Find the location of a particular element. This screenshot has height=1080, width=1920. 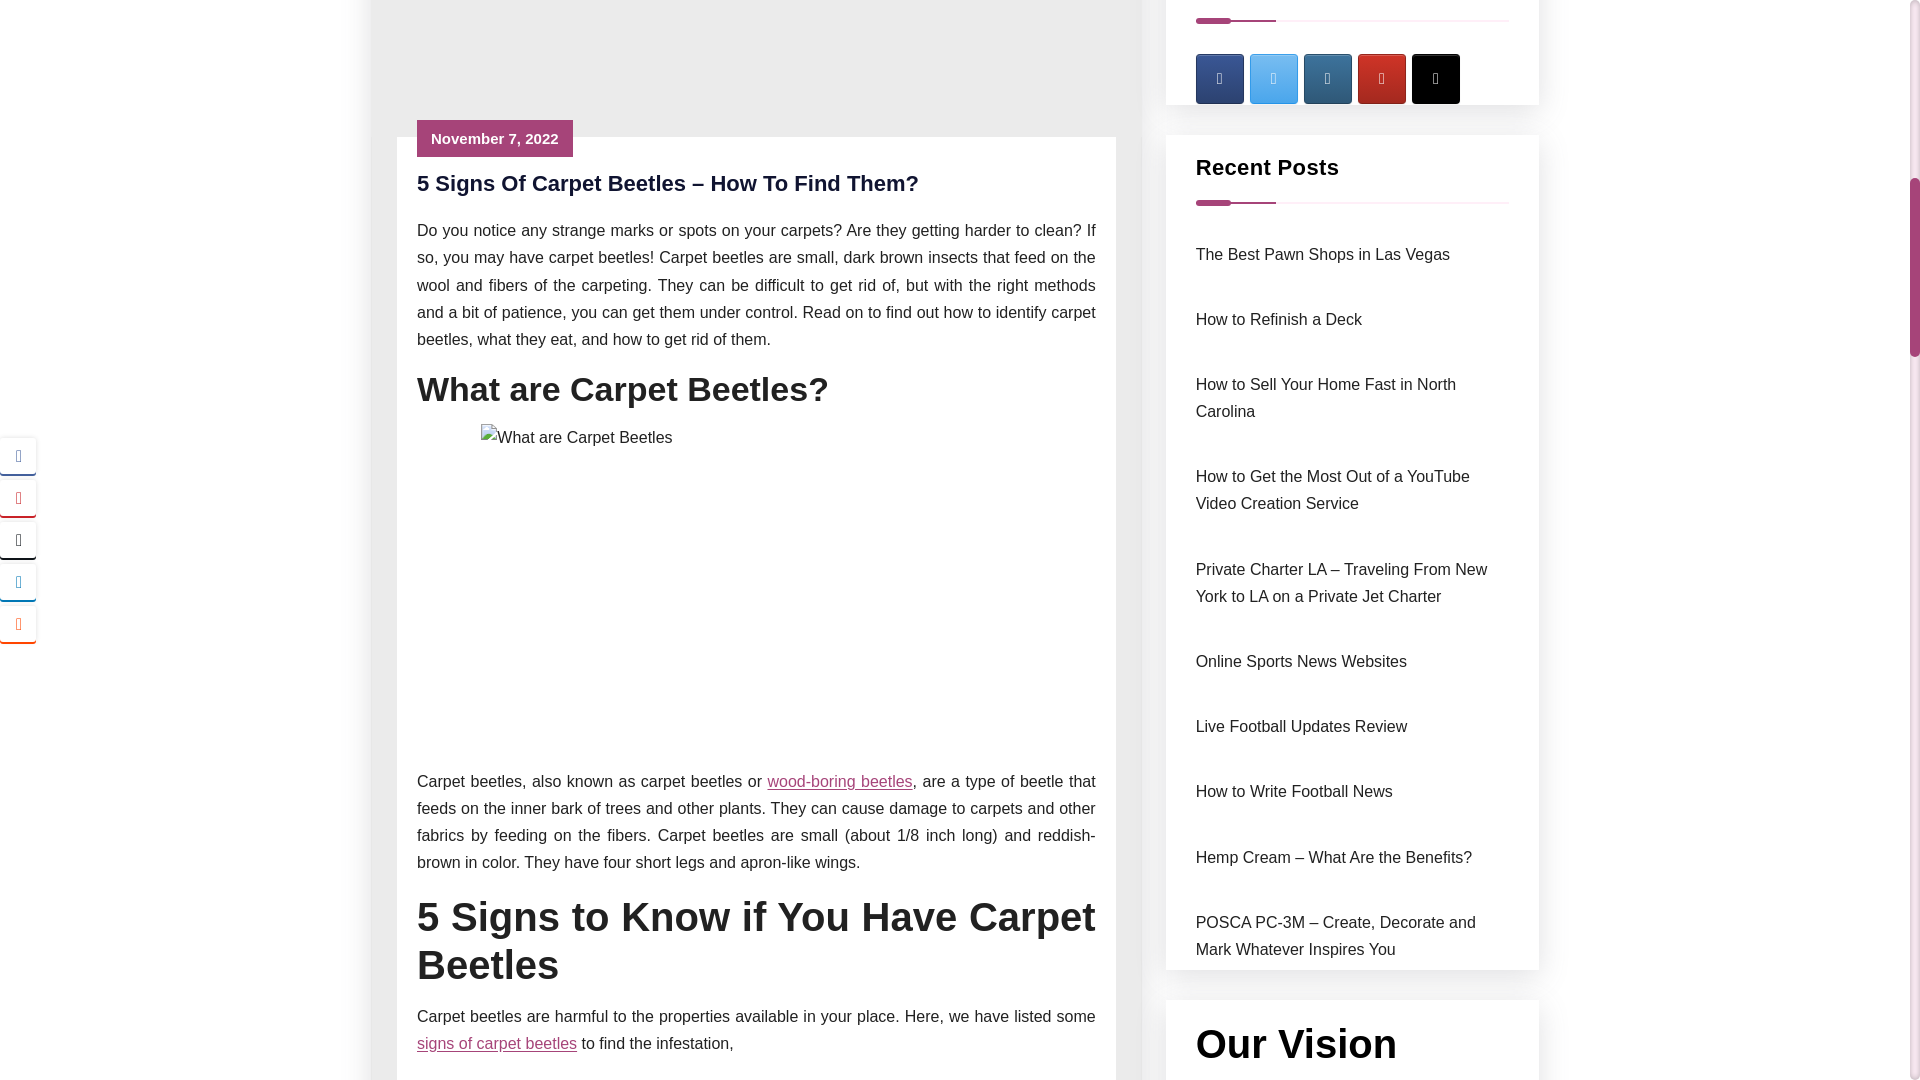

Biz News Media on X Twitter is located at coordinates (1273, 78).